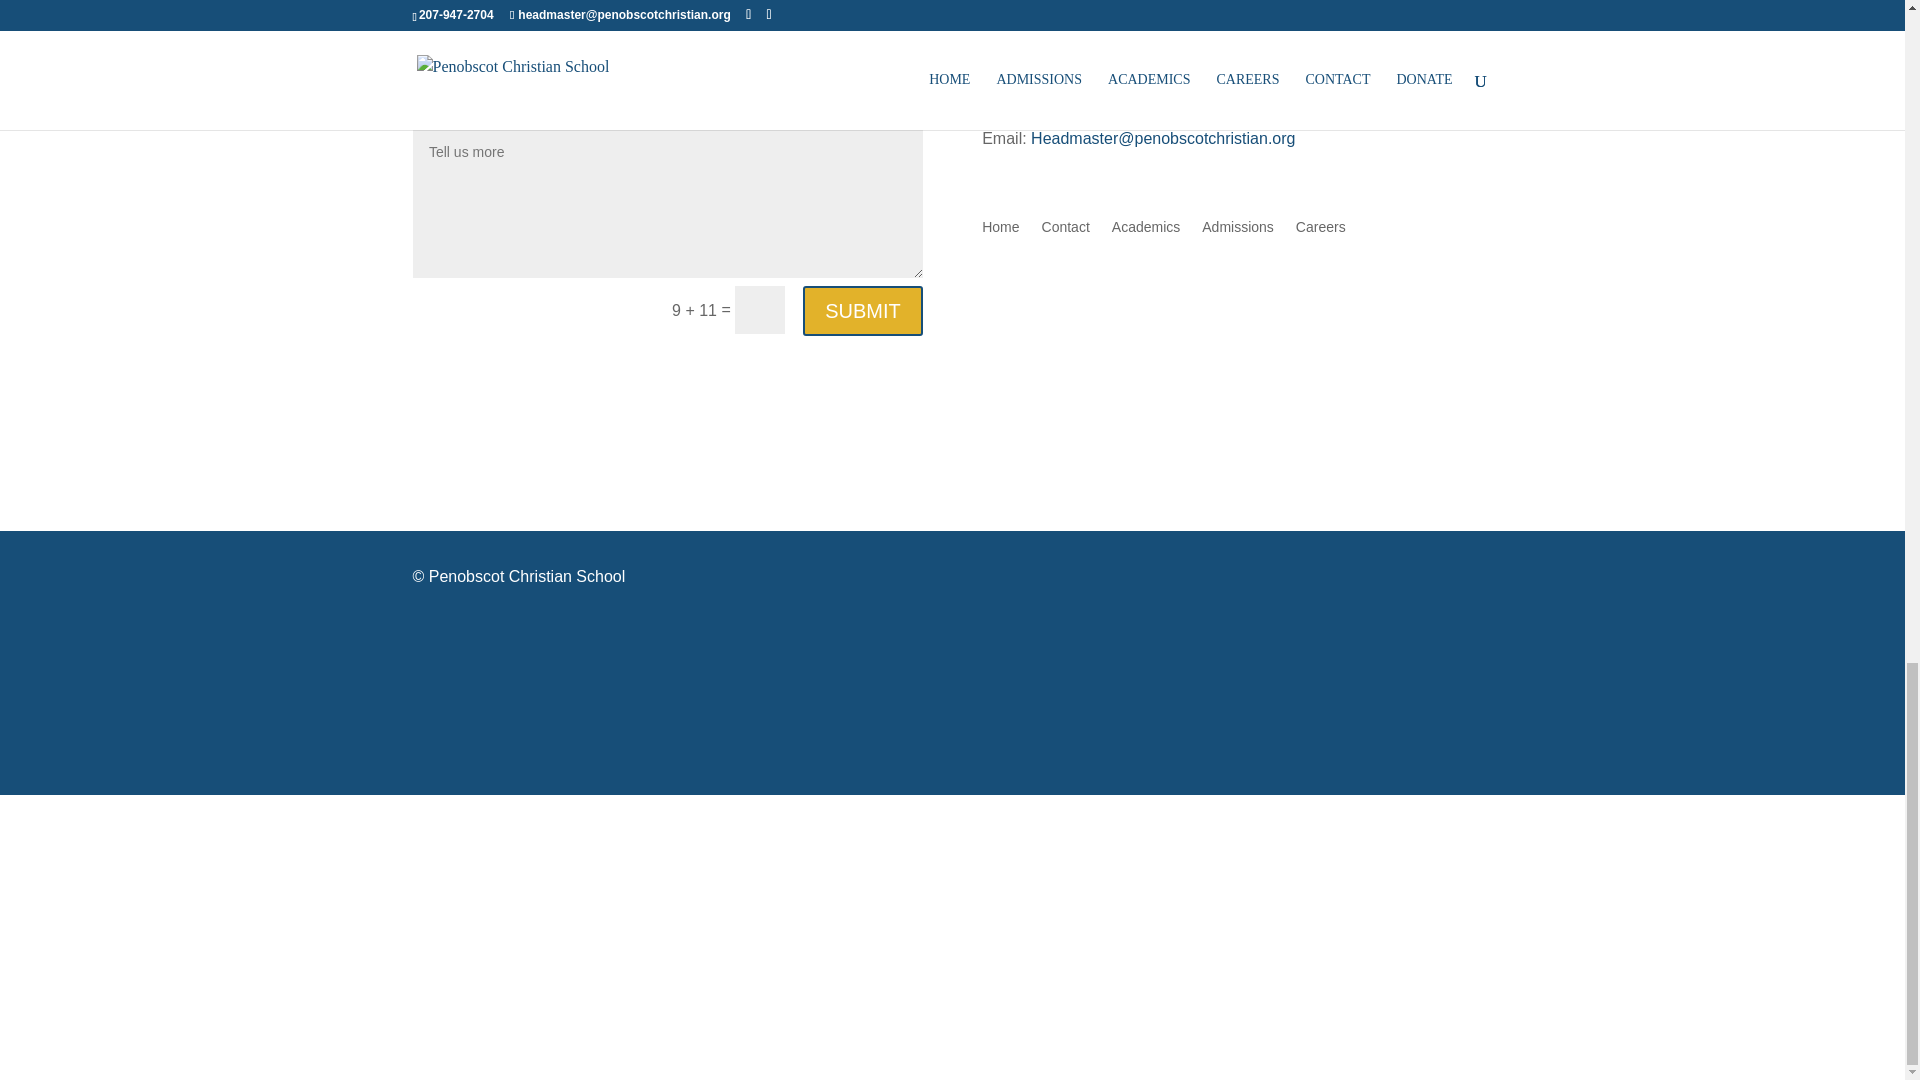  Describe the element at coordinates (1146, 230) in the screenshot. I see `Academics` at that location.